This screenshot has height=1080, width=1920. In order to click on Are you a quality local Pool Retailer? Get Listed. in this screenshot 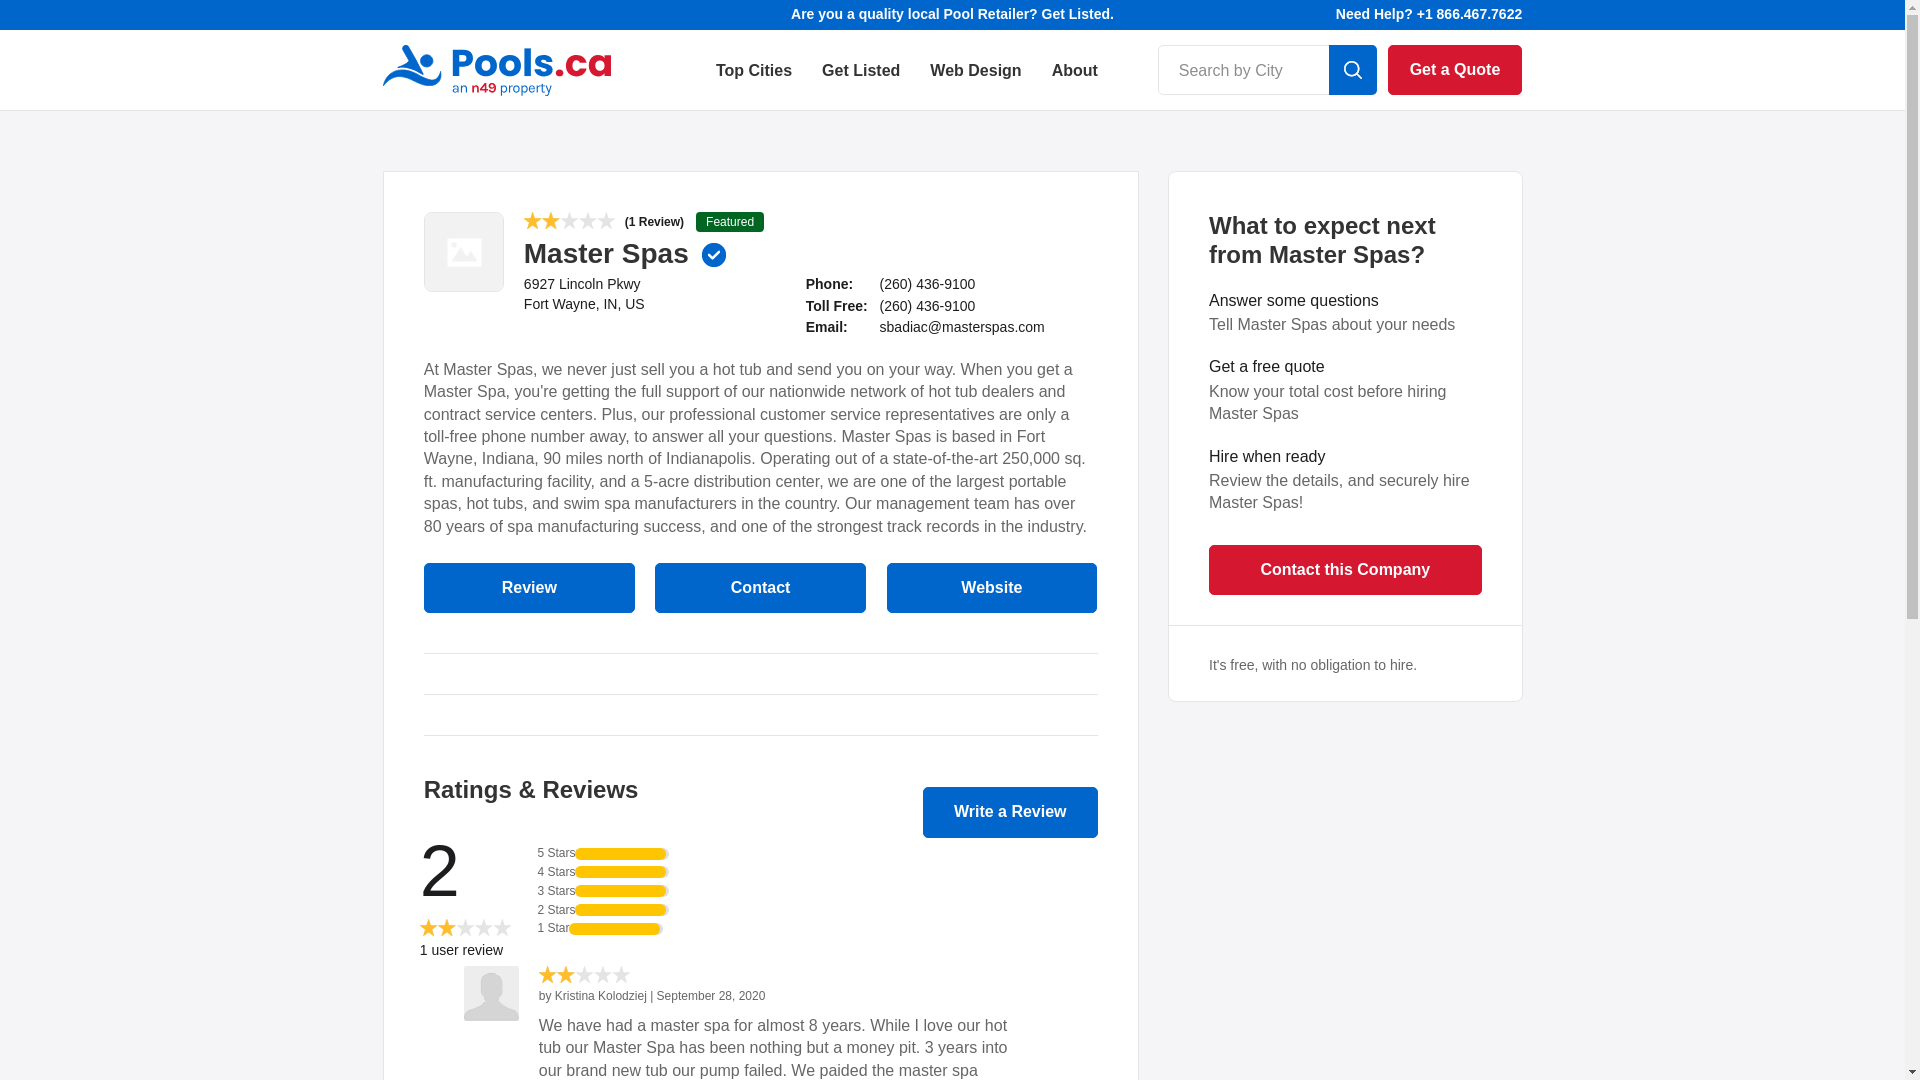, I will do `click(952, 14)`.